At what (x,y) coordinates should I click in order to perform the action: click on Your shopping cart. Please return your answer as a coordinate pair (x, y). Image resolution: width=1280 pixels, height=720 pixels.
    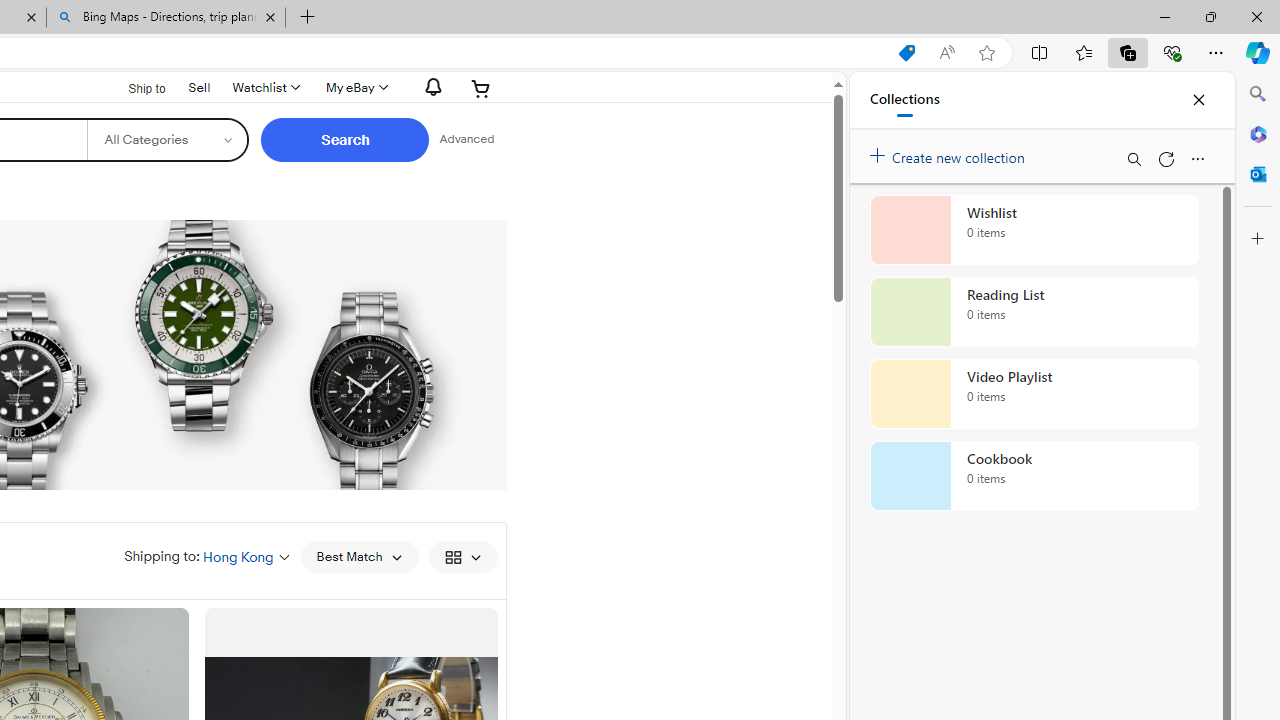
    Looking at the image, I should click on (481, 88).